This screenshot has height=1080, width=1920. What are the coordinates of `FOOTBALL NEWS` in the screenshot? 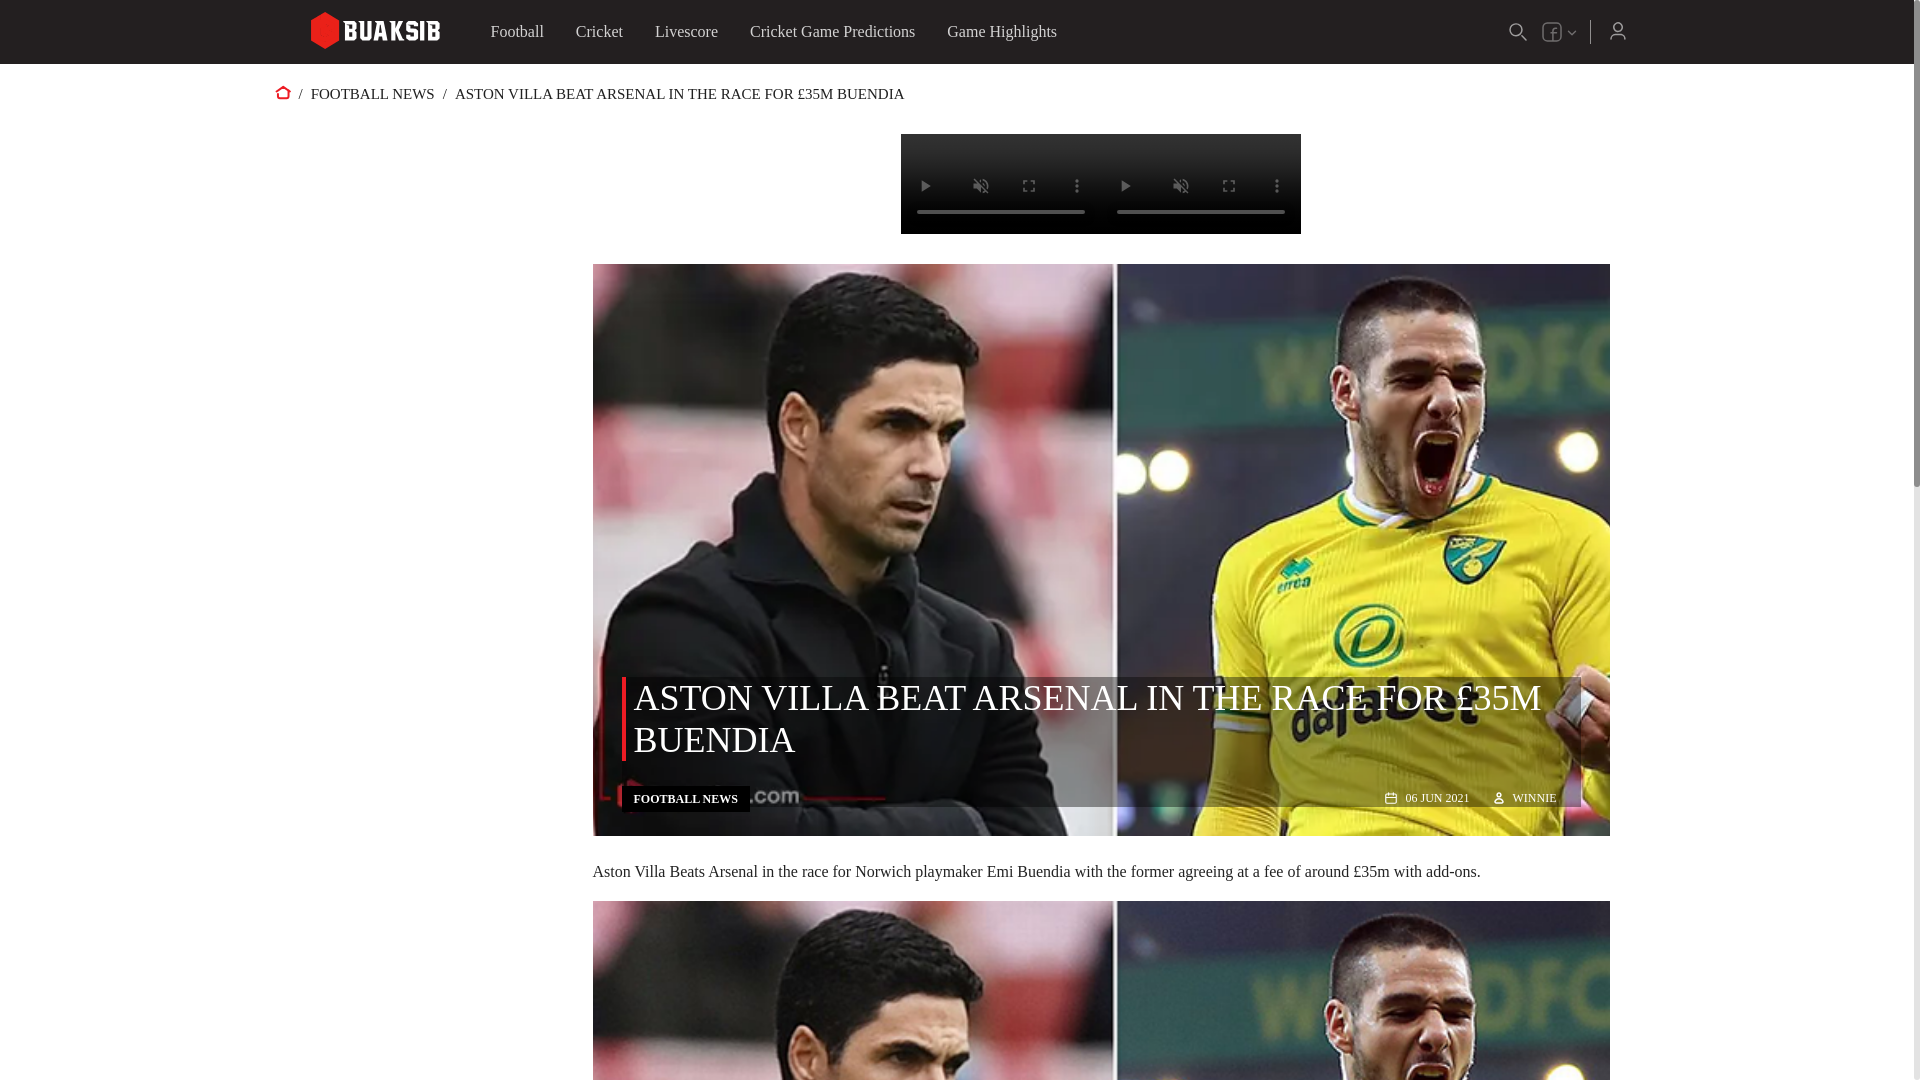 It's located at (373, 94).